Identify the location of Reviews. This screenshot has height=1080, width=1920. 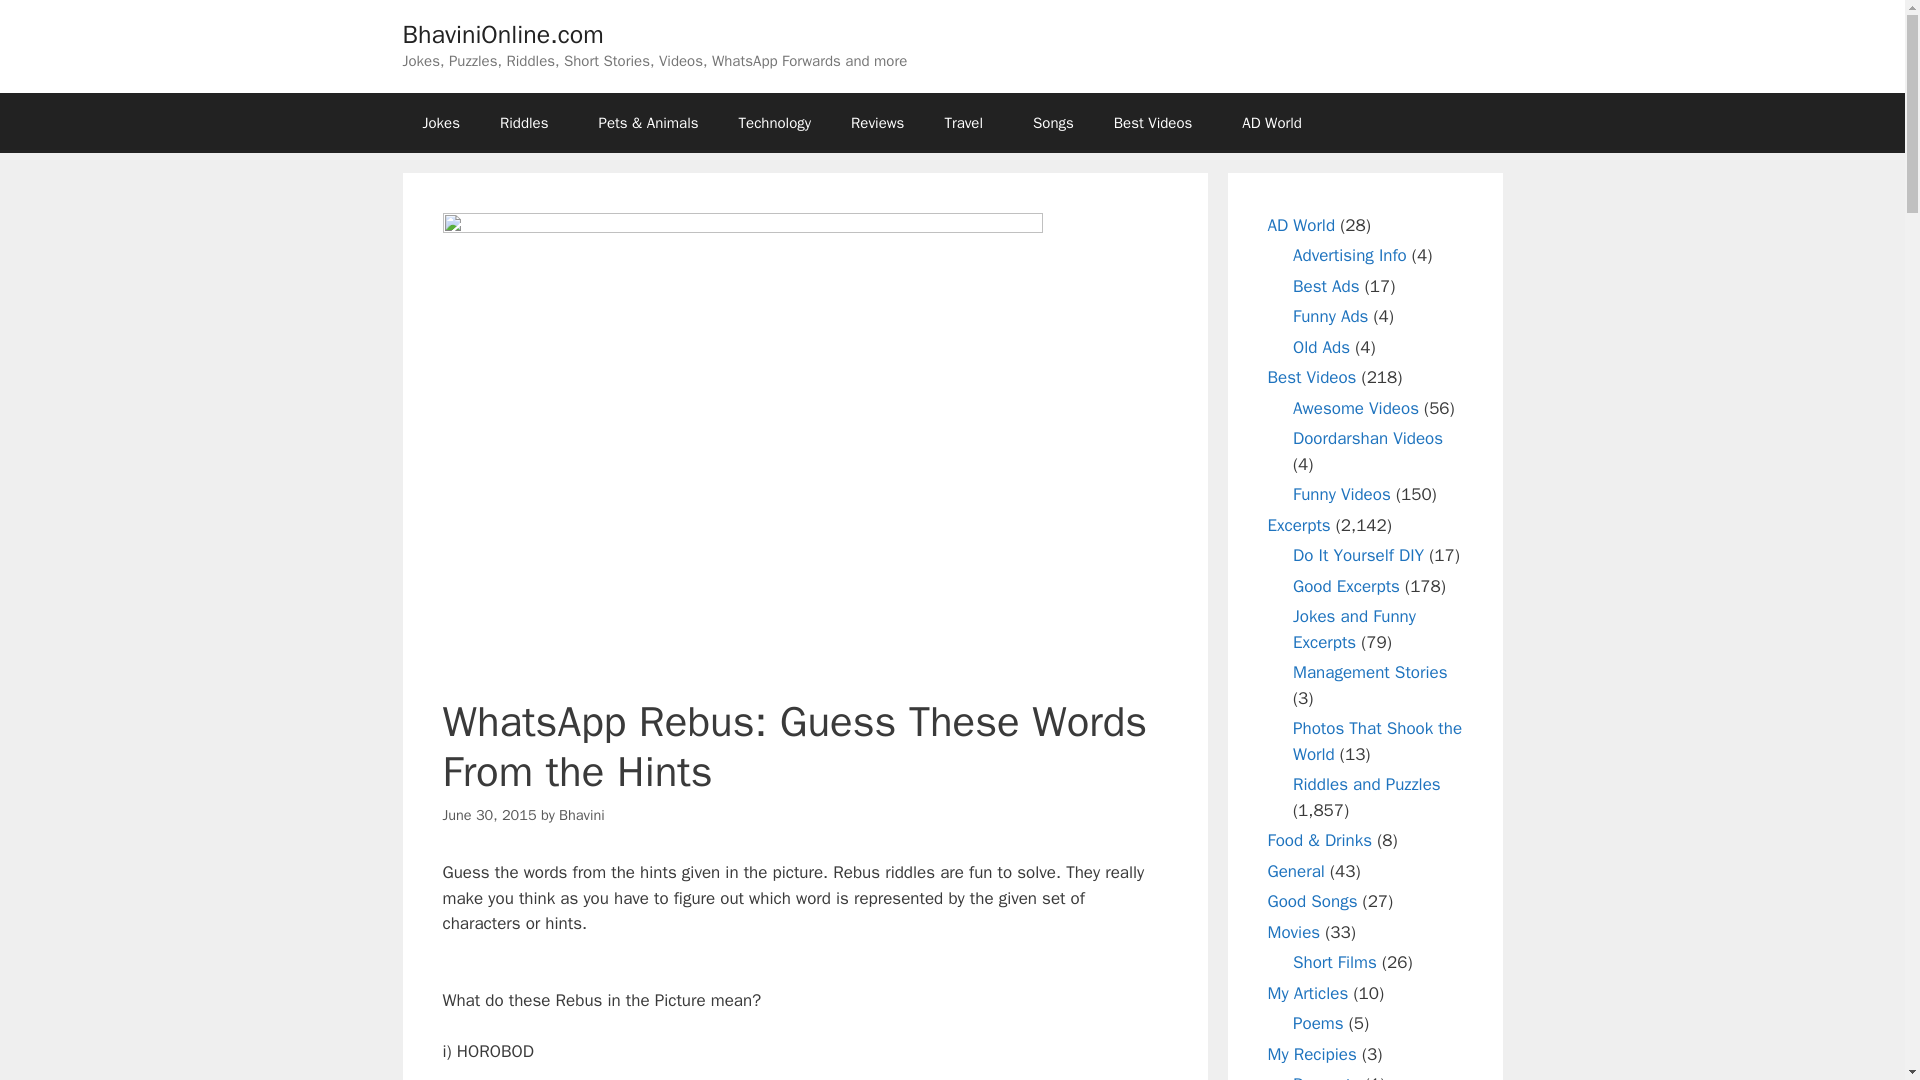
(877, 122).